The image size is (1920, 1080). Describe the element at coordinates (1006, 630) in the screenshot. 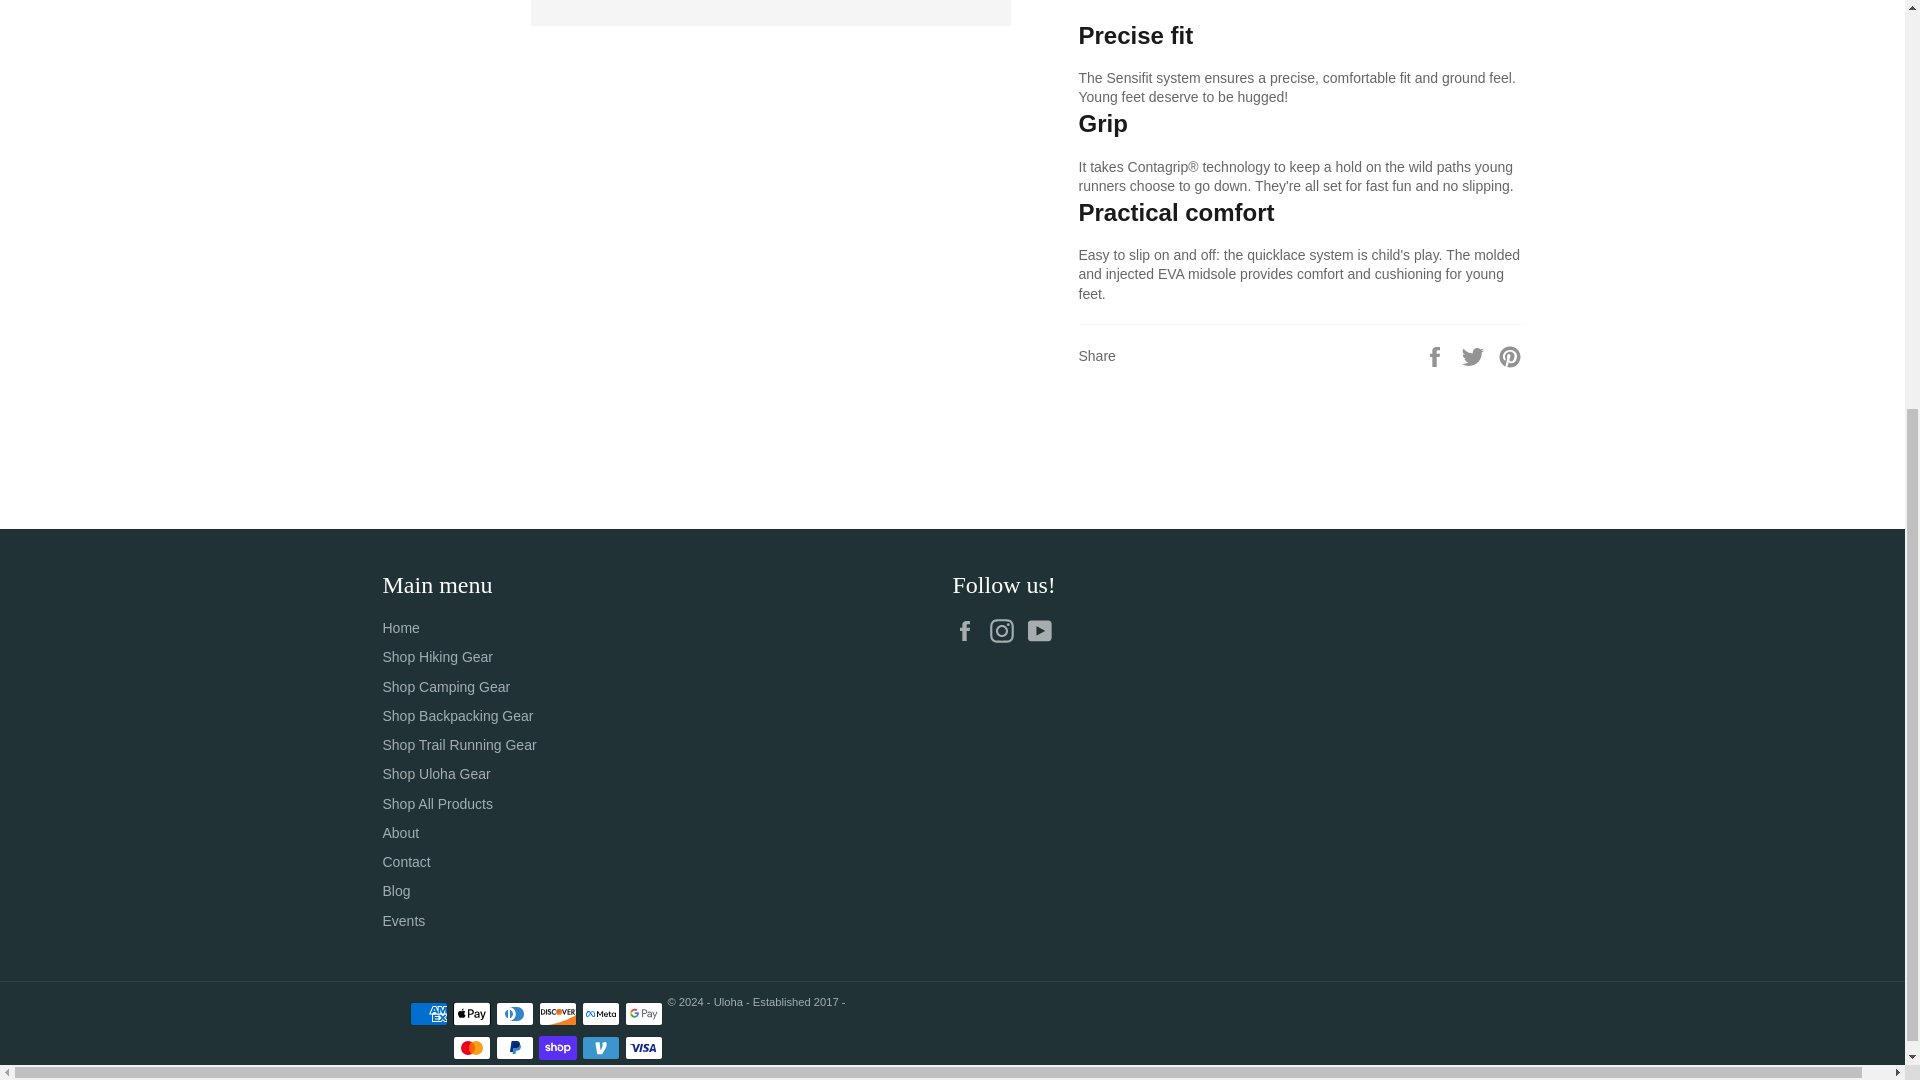

I see `Uloha on Instagram` at that location.